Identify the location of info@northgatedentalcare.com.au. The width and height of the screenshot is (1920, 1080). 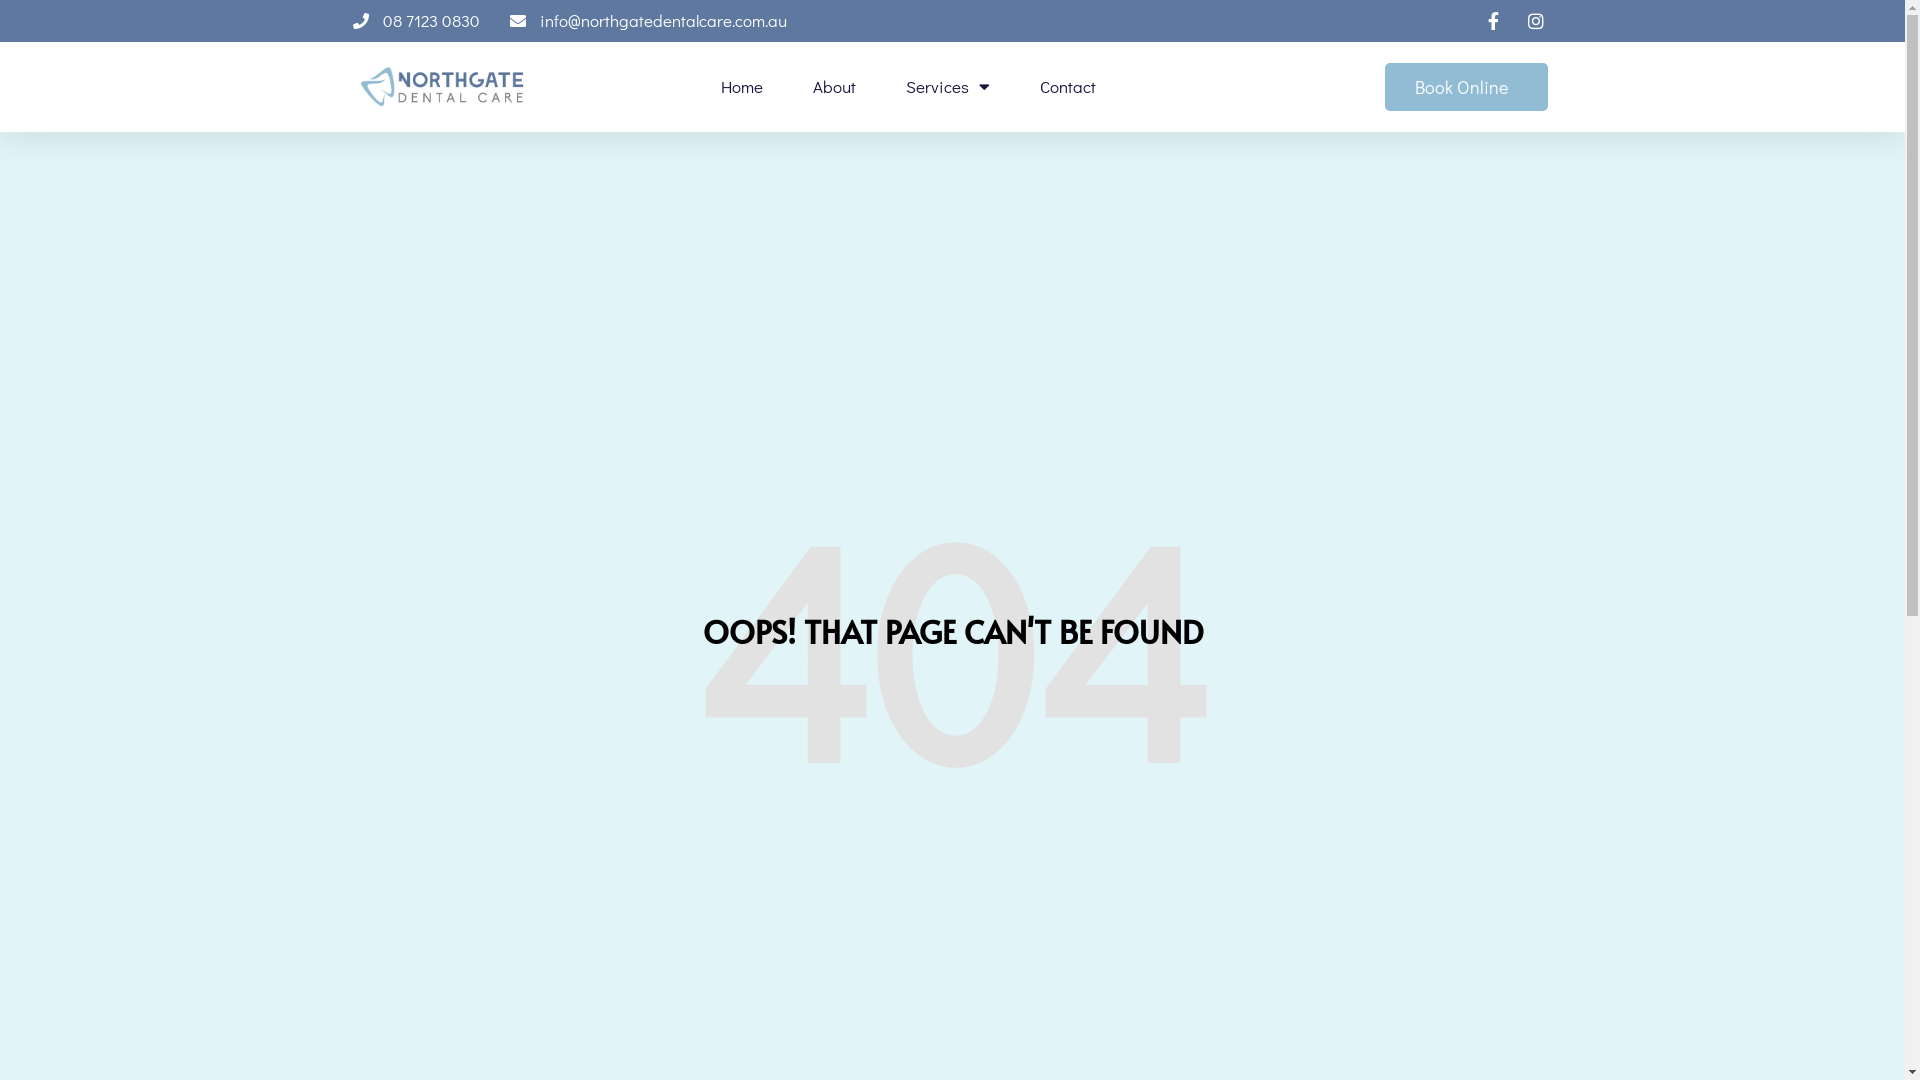
(648, 21).